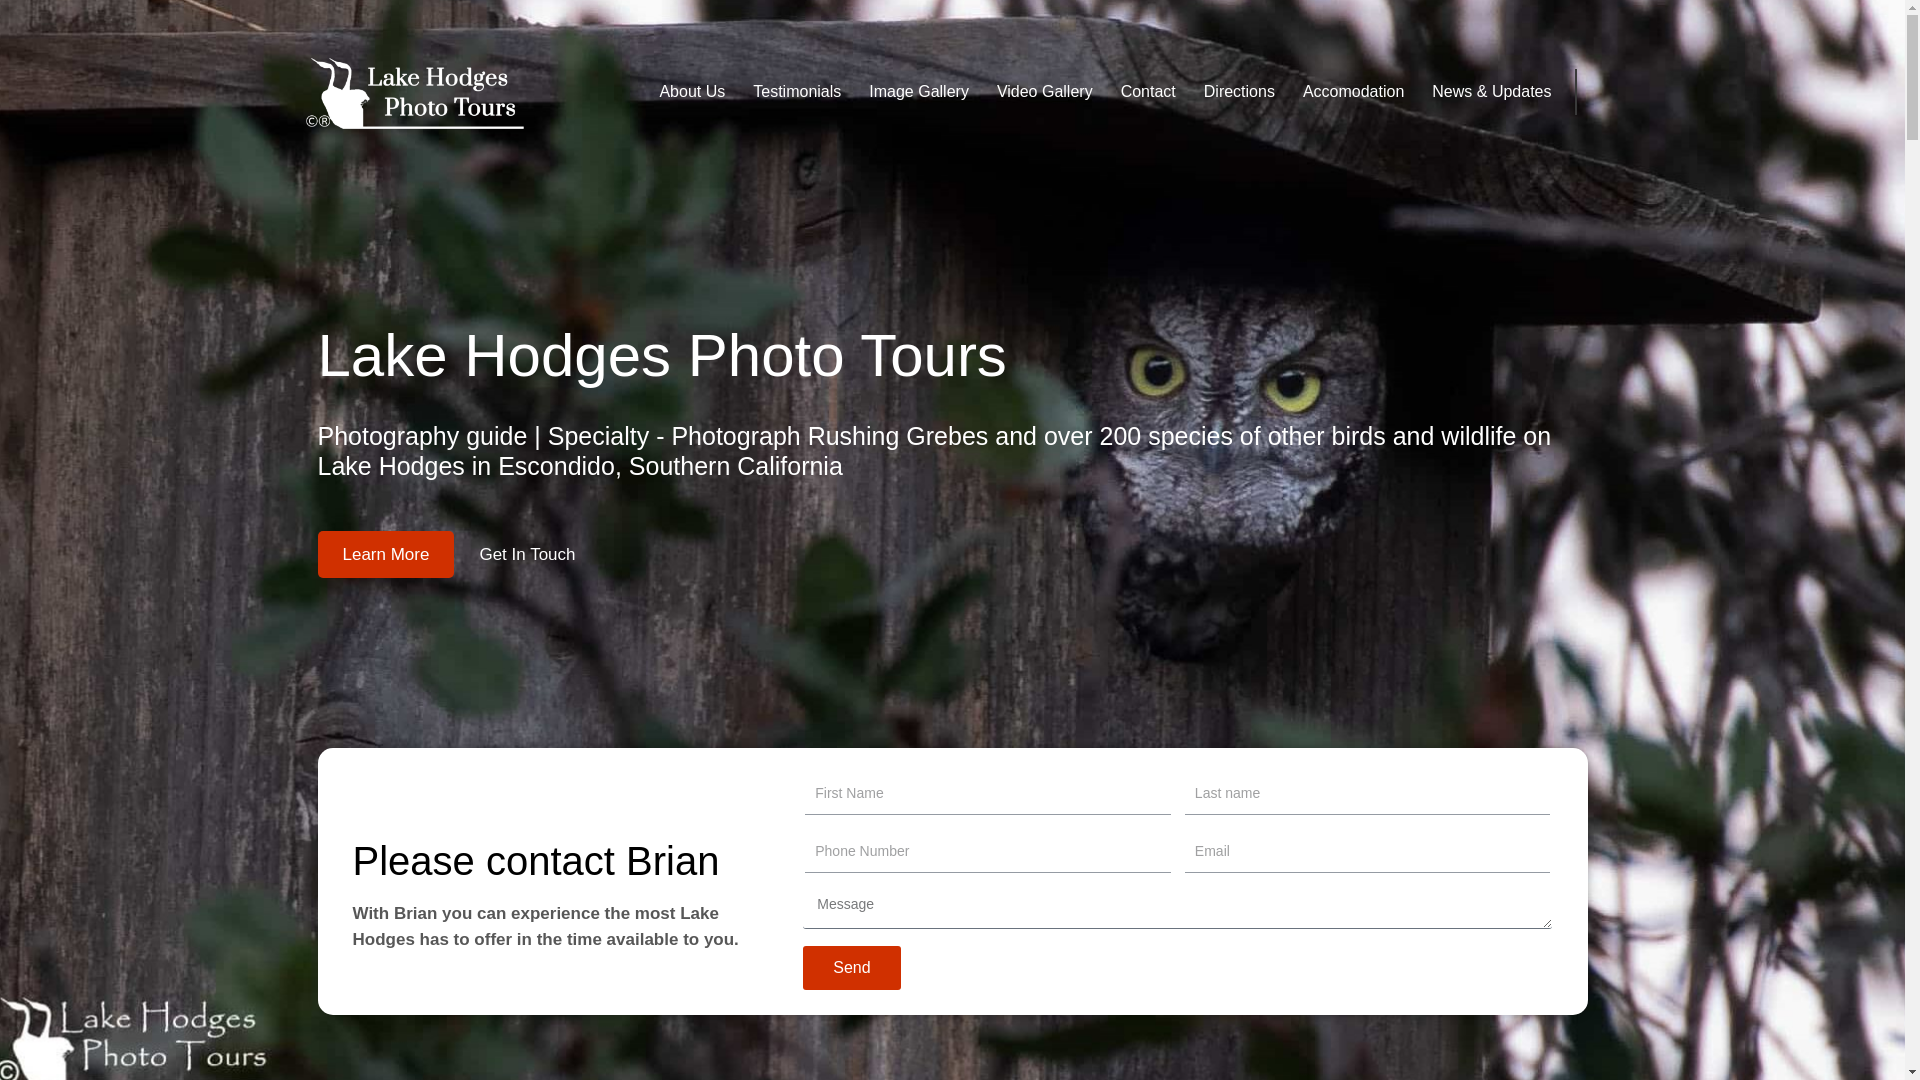 This screenshot has width=1920, height=1080. Describe the element at coordinates (1239, 92) in the screenshot. I see `Directions` at that location.